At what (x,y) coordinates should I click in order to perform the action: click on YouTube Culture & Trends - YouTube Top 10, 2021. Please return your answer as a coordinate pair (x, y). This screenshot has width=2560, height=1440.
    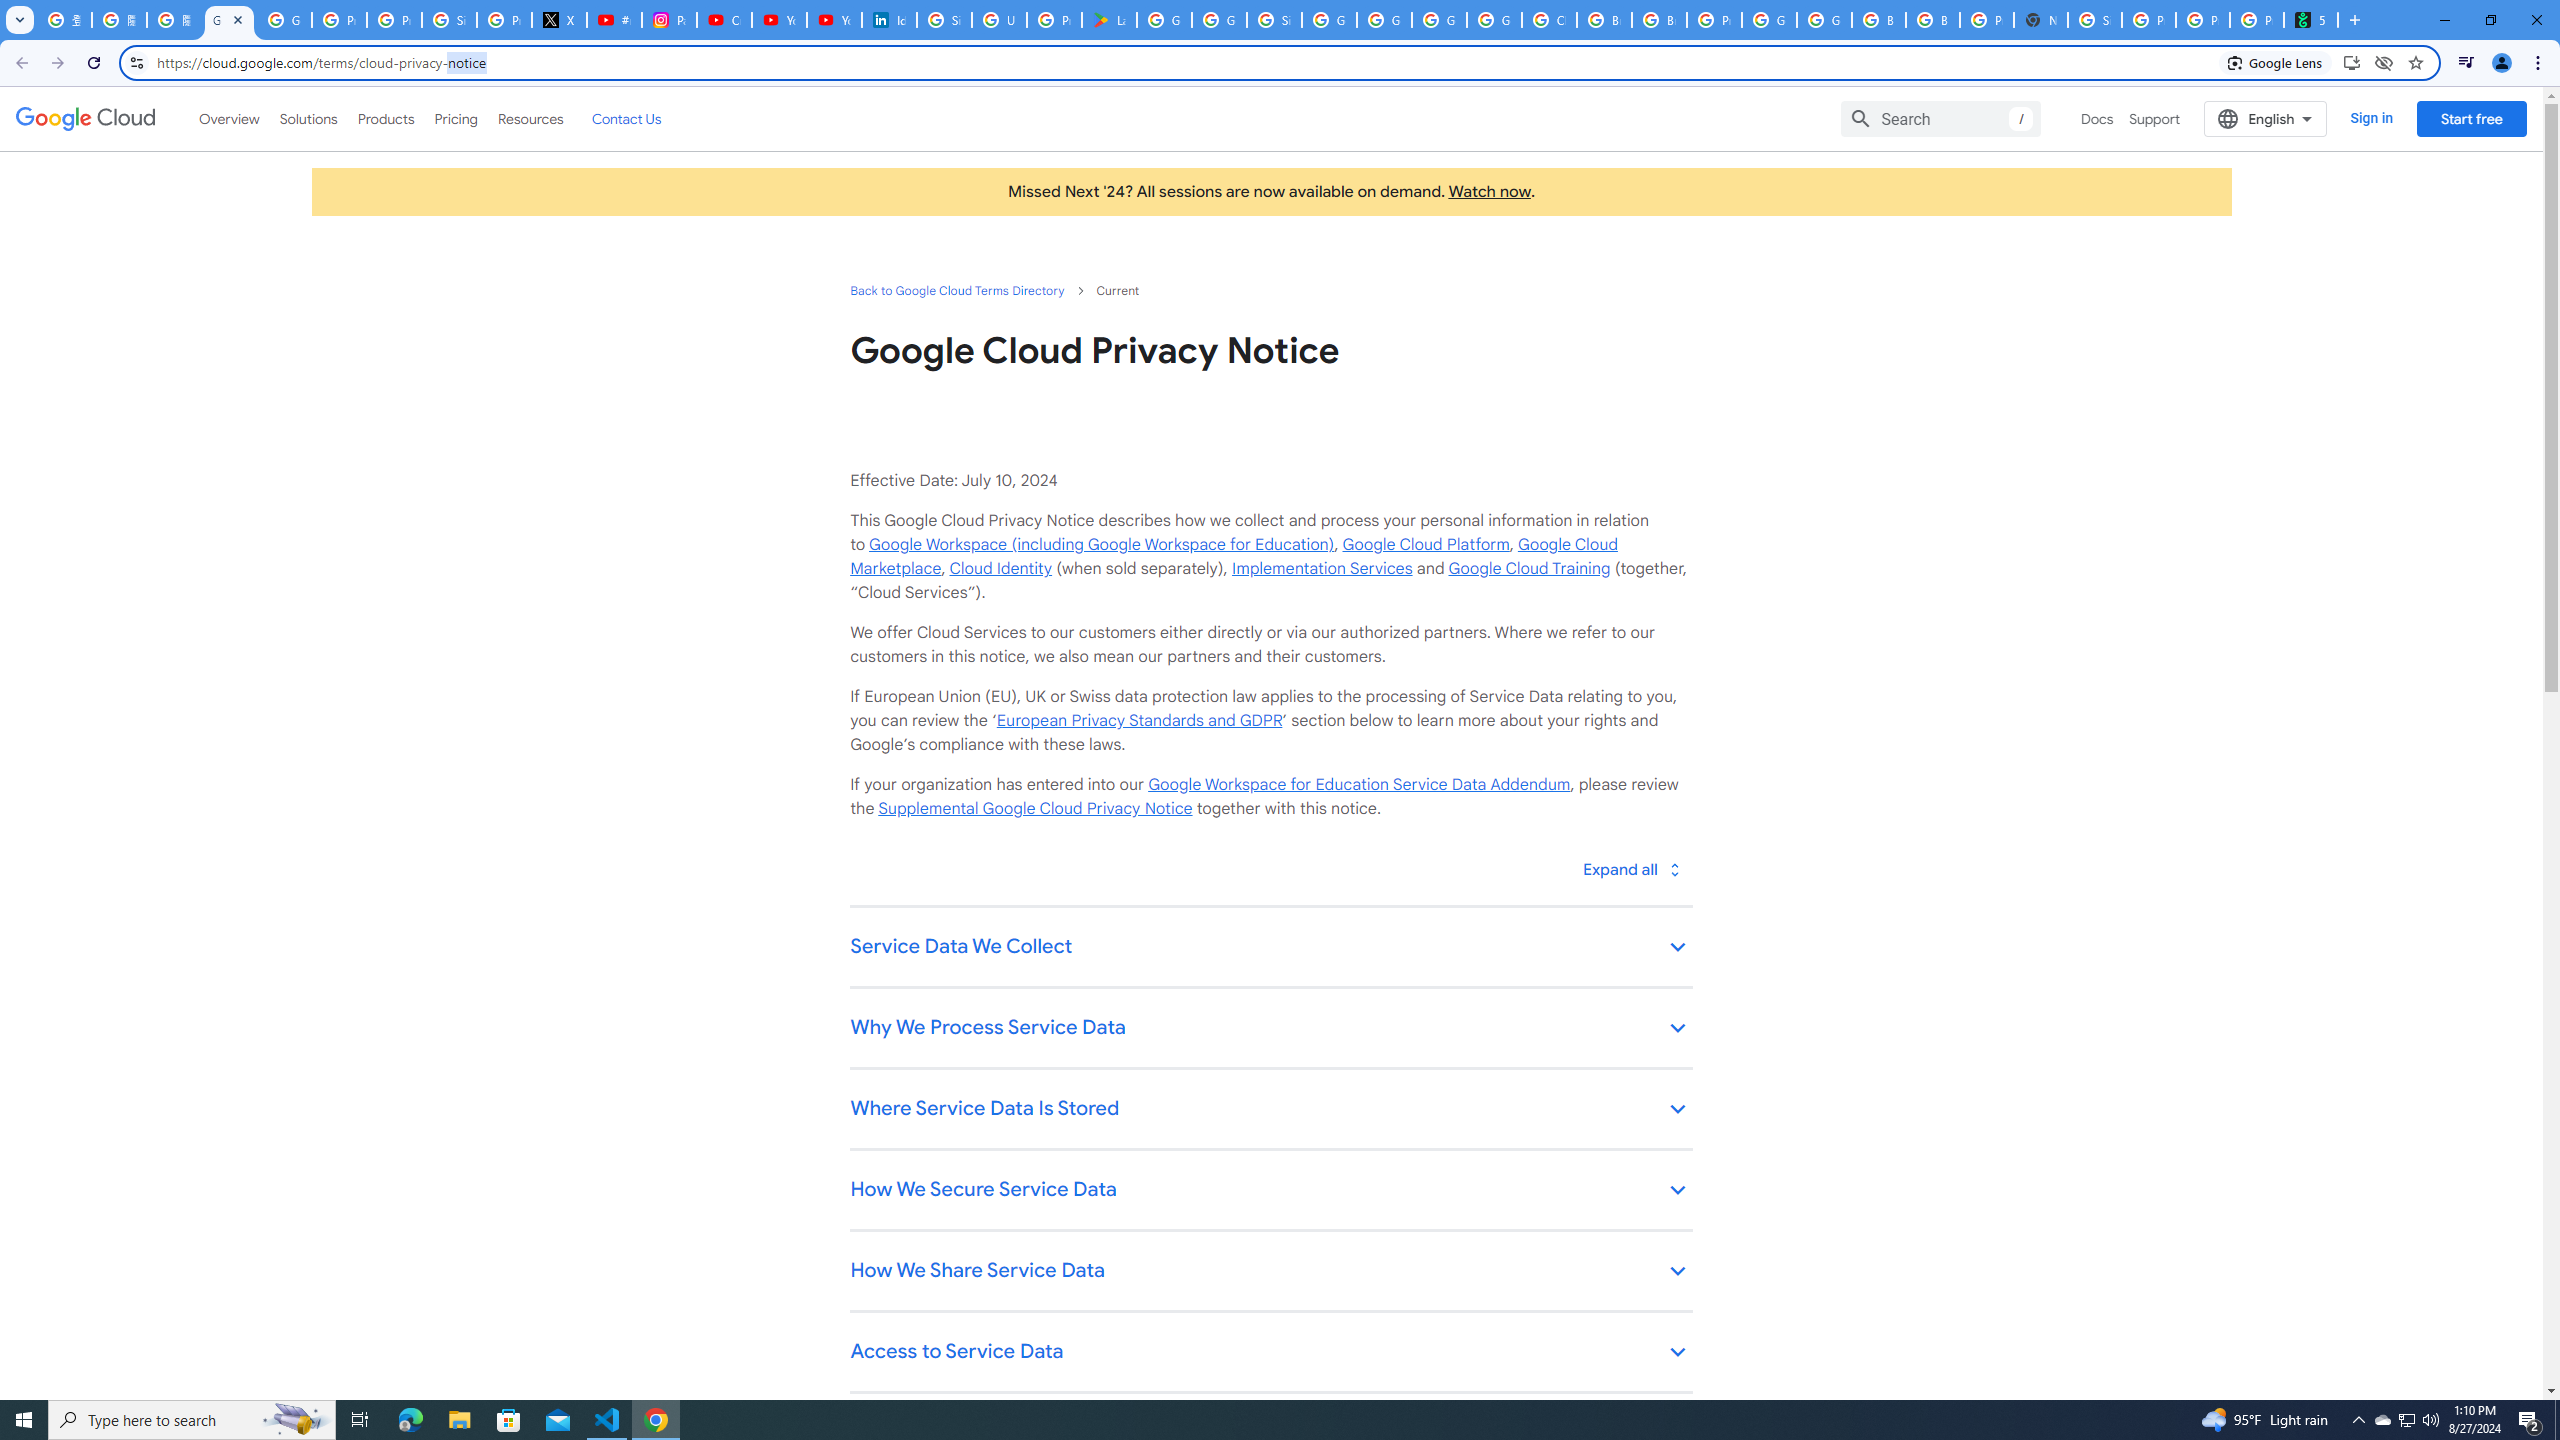
    Looking at the image, I should click on (834, 20).